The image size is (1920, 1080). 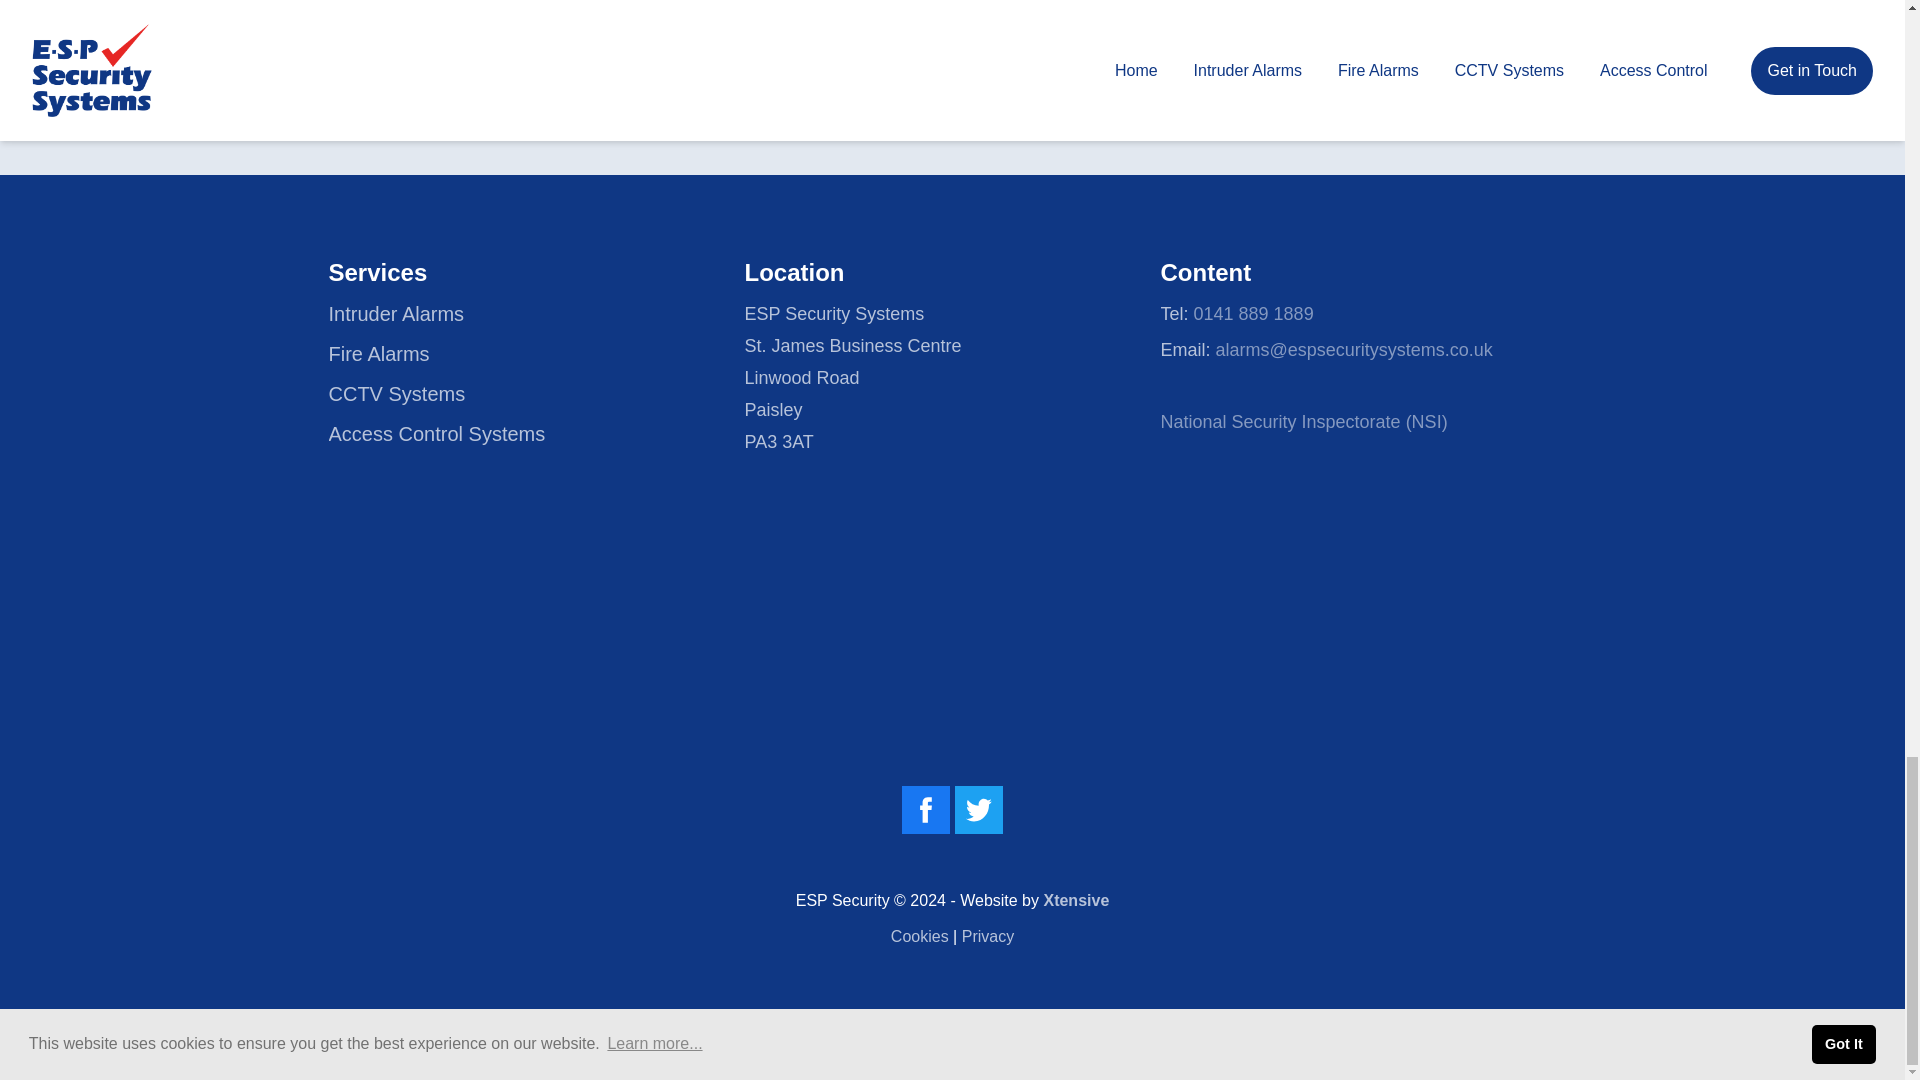 What do you see at coordinates (919, 936) in the screenshot?
I see `Cookies` at bounding box center [919, 936].